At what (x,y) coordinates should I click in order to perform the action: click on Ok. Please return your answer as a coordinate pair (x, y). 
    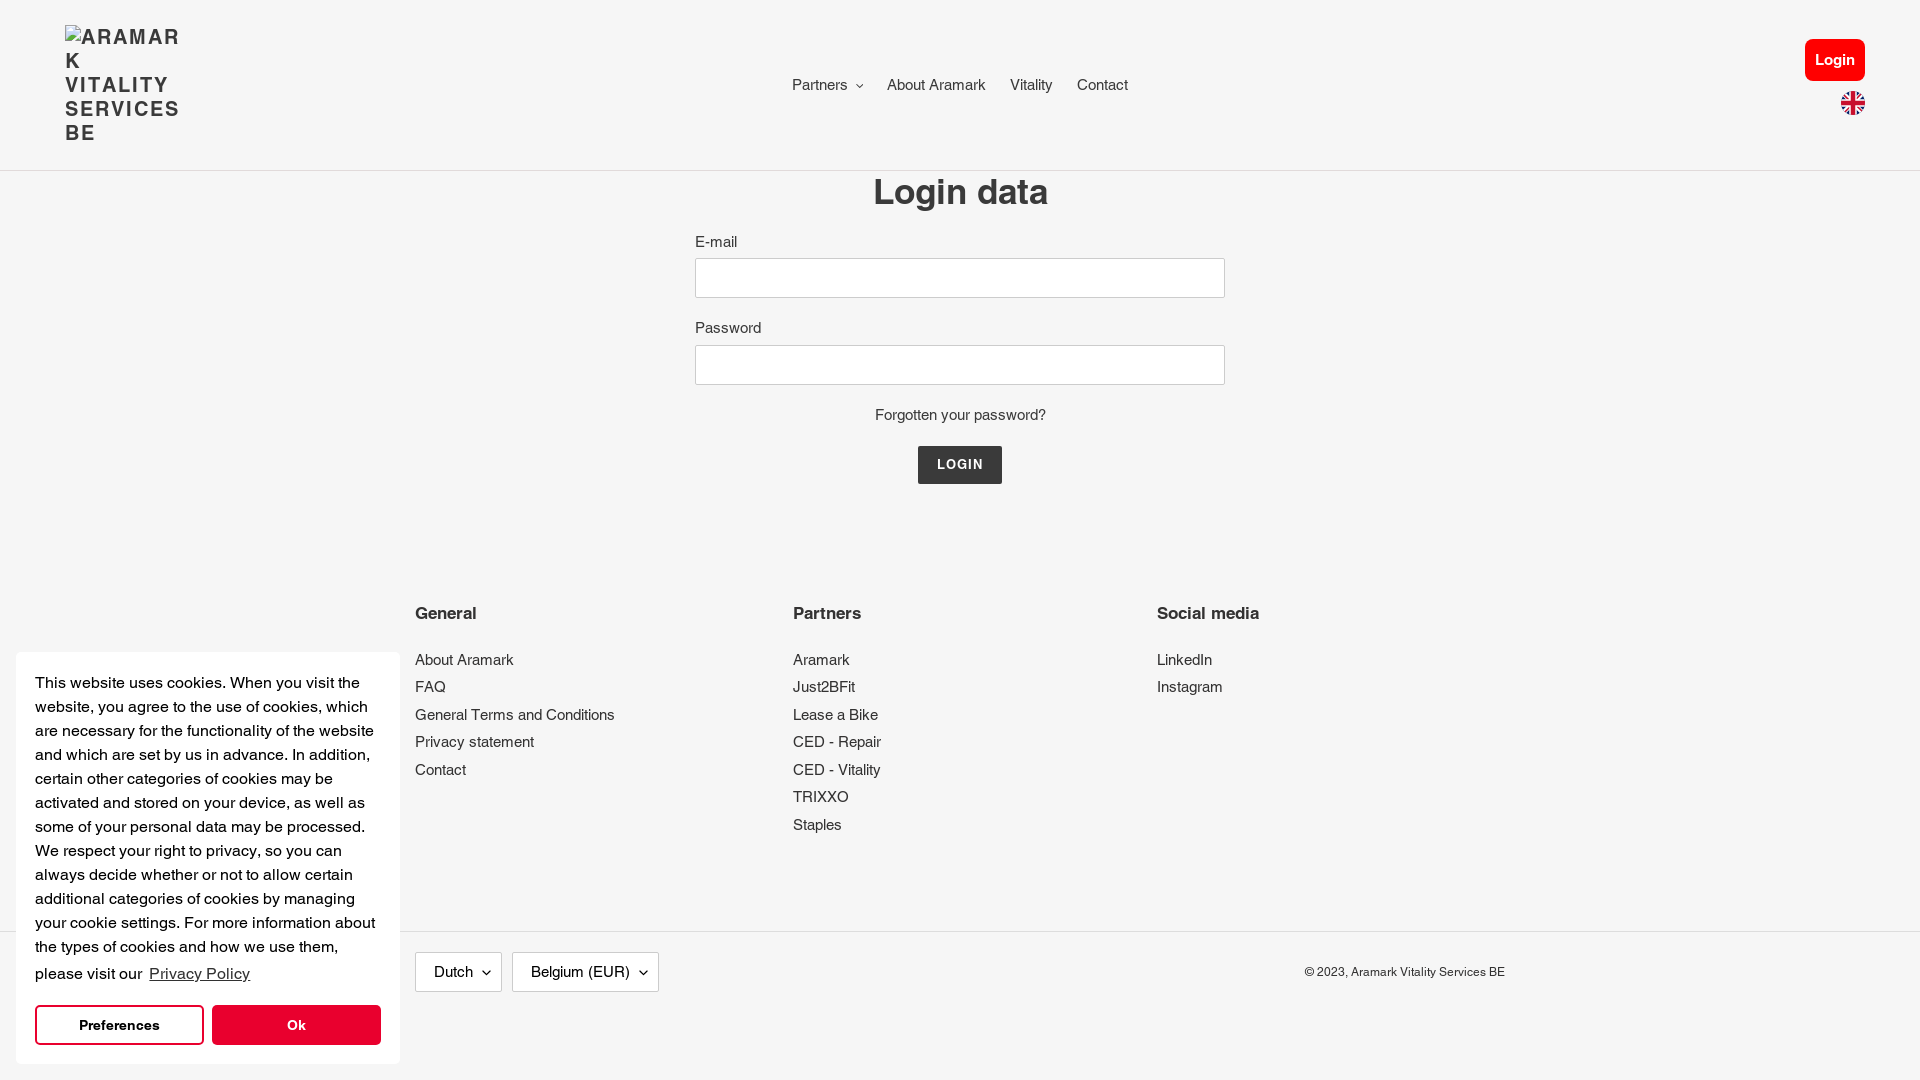
    Looking at the image, I should click on (296, 1025).